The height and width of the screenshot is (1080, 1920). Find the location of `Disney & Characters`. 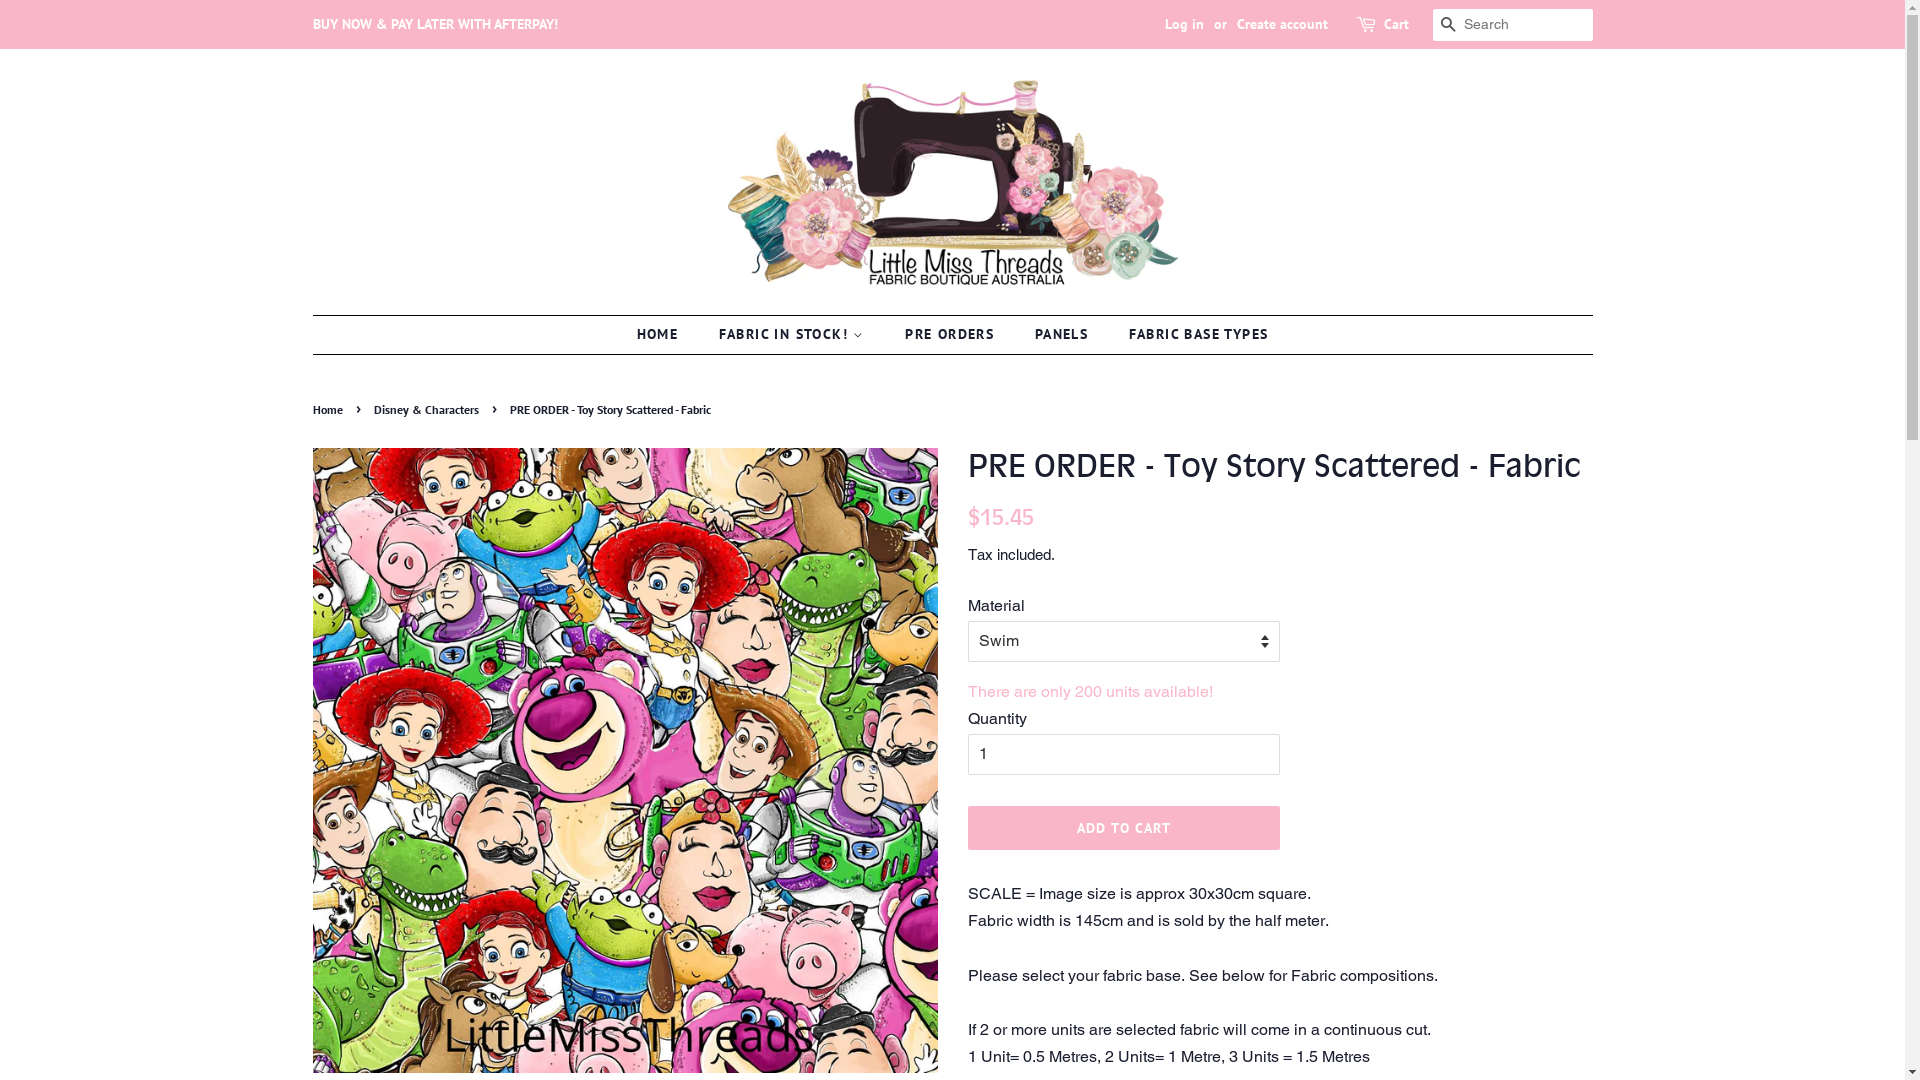

Disney & Characters is located at coordinates (429, 410).